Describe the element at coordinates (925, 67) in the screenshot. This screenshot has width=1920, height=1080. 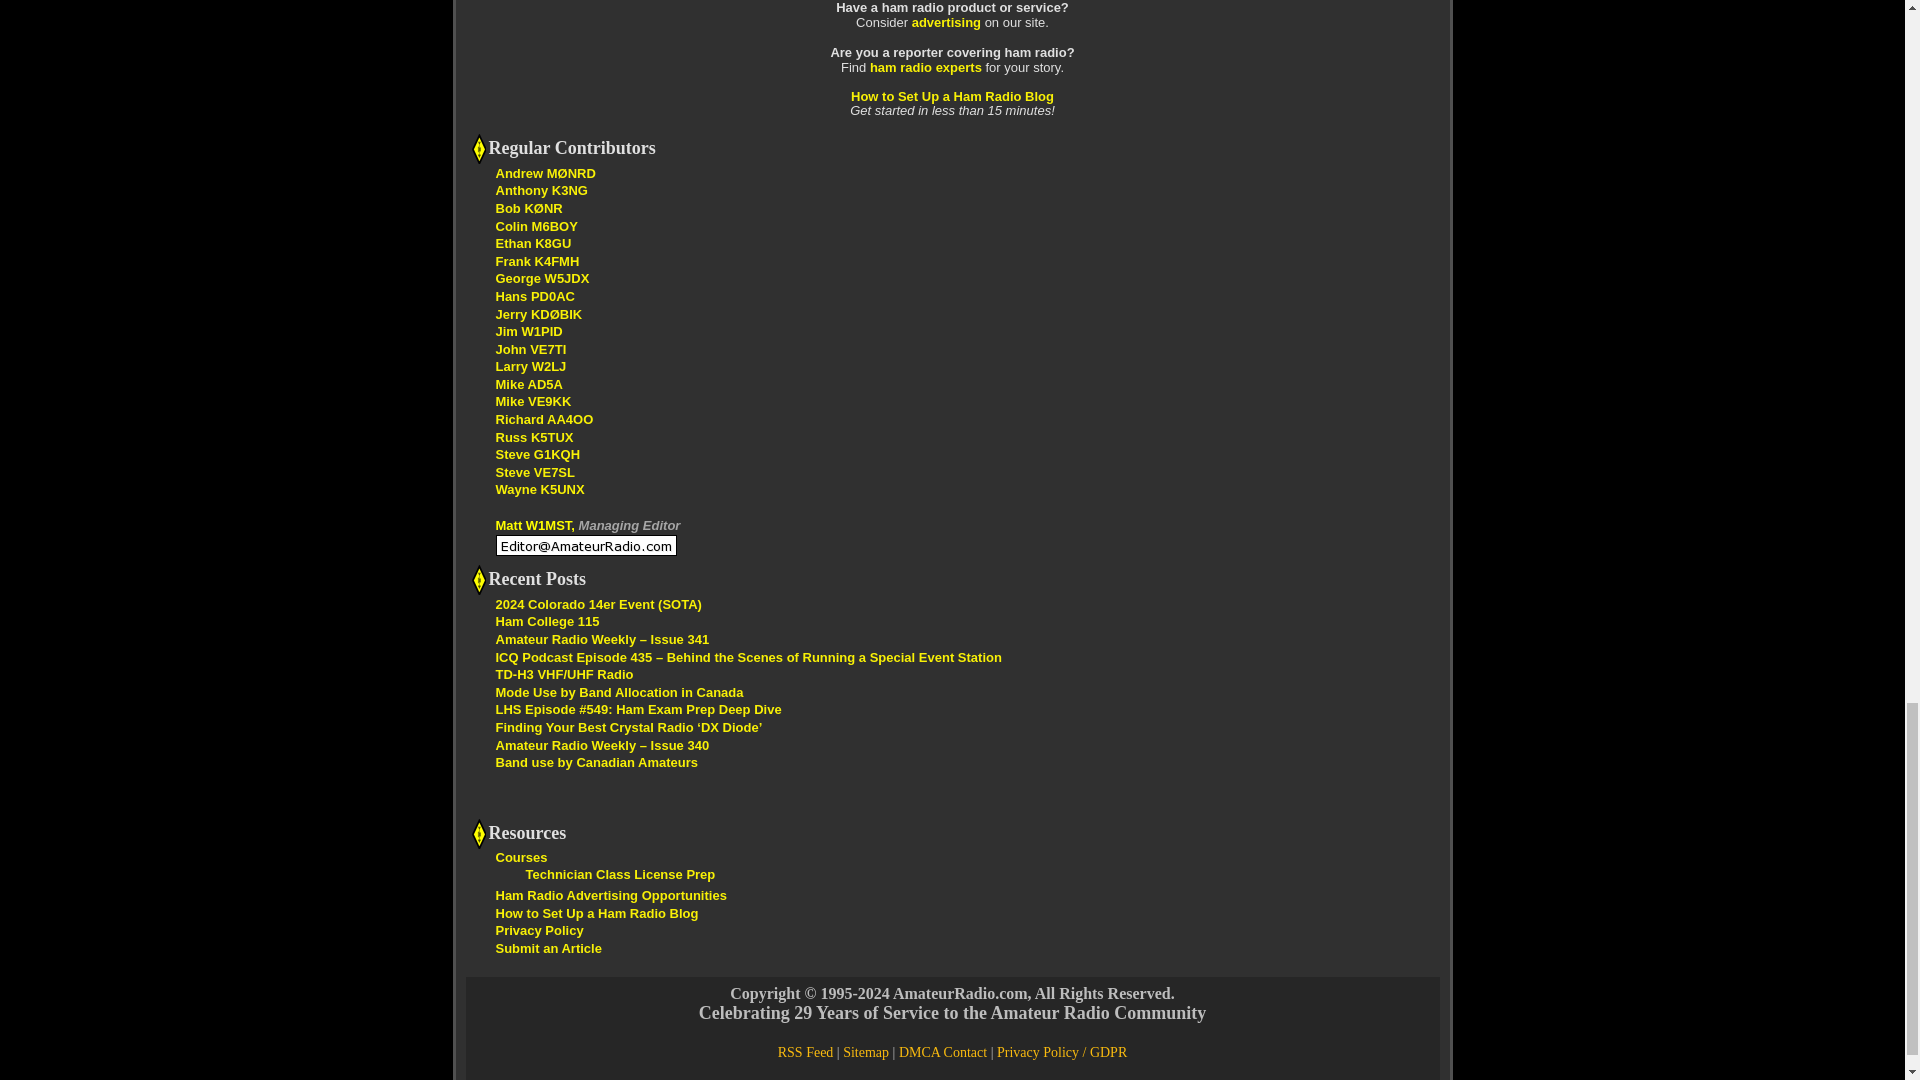
I see `ham radio experts` at that location.